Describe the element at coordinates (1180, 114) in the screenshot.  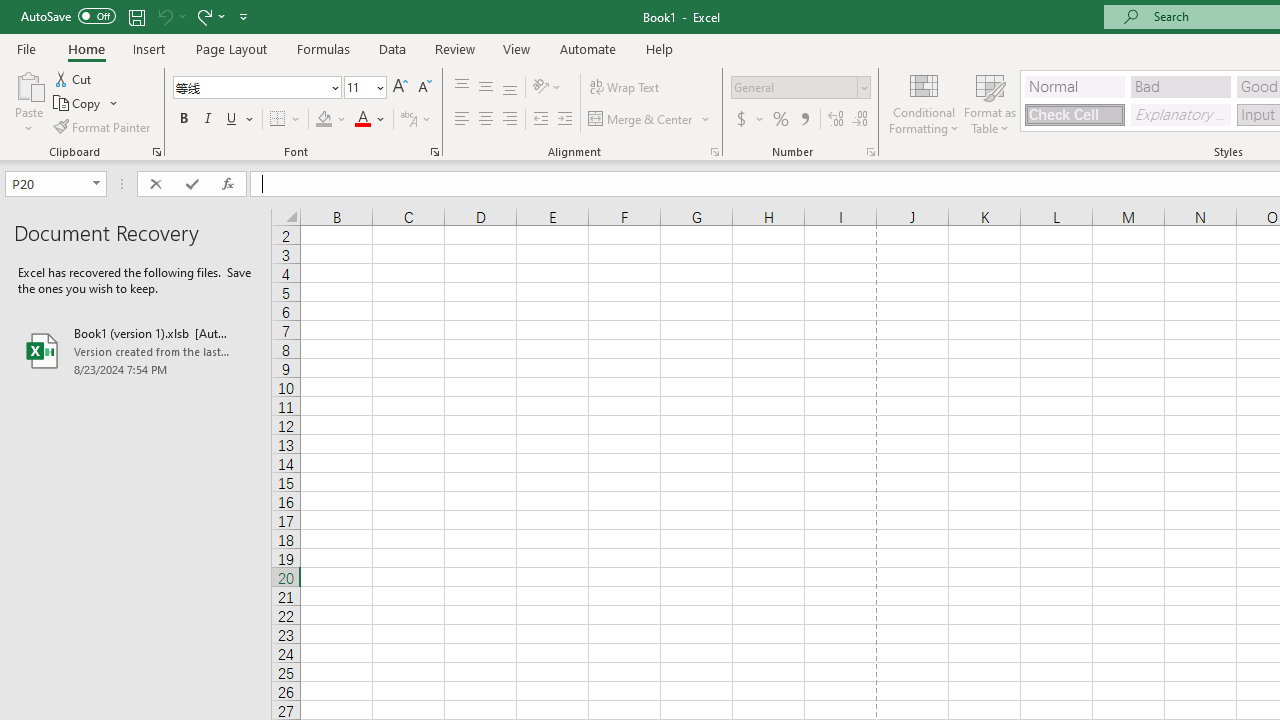
I see `Explanatory Text` at that location.